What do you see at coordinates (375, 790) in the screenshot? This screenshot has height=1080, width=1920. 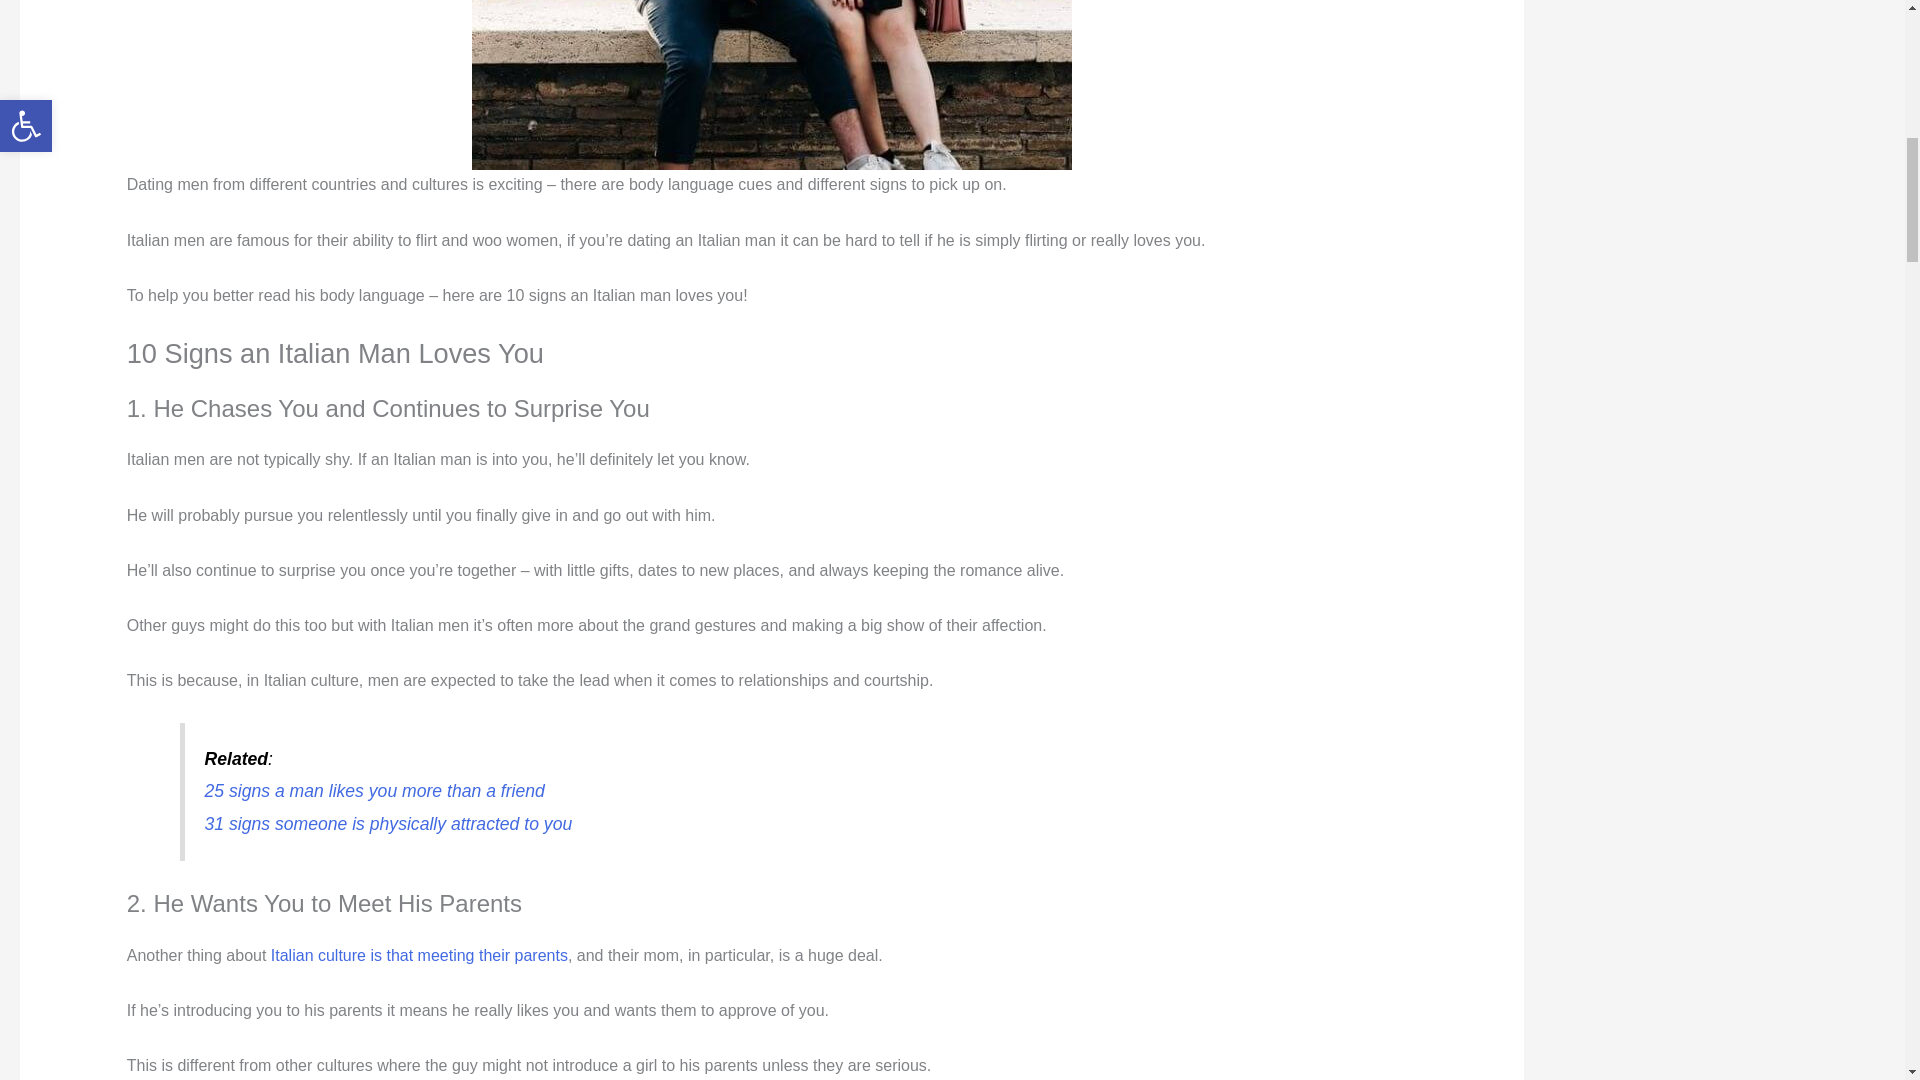 I see `25 signs a man likes you more than a friend` at bounding box center [375, 790].